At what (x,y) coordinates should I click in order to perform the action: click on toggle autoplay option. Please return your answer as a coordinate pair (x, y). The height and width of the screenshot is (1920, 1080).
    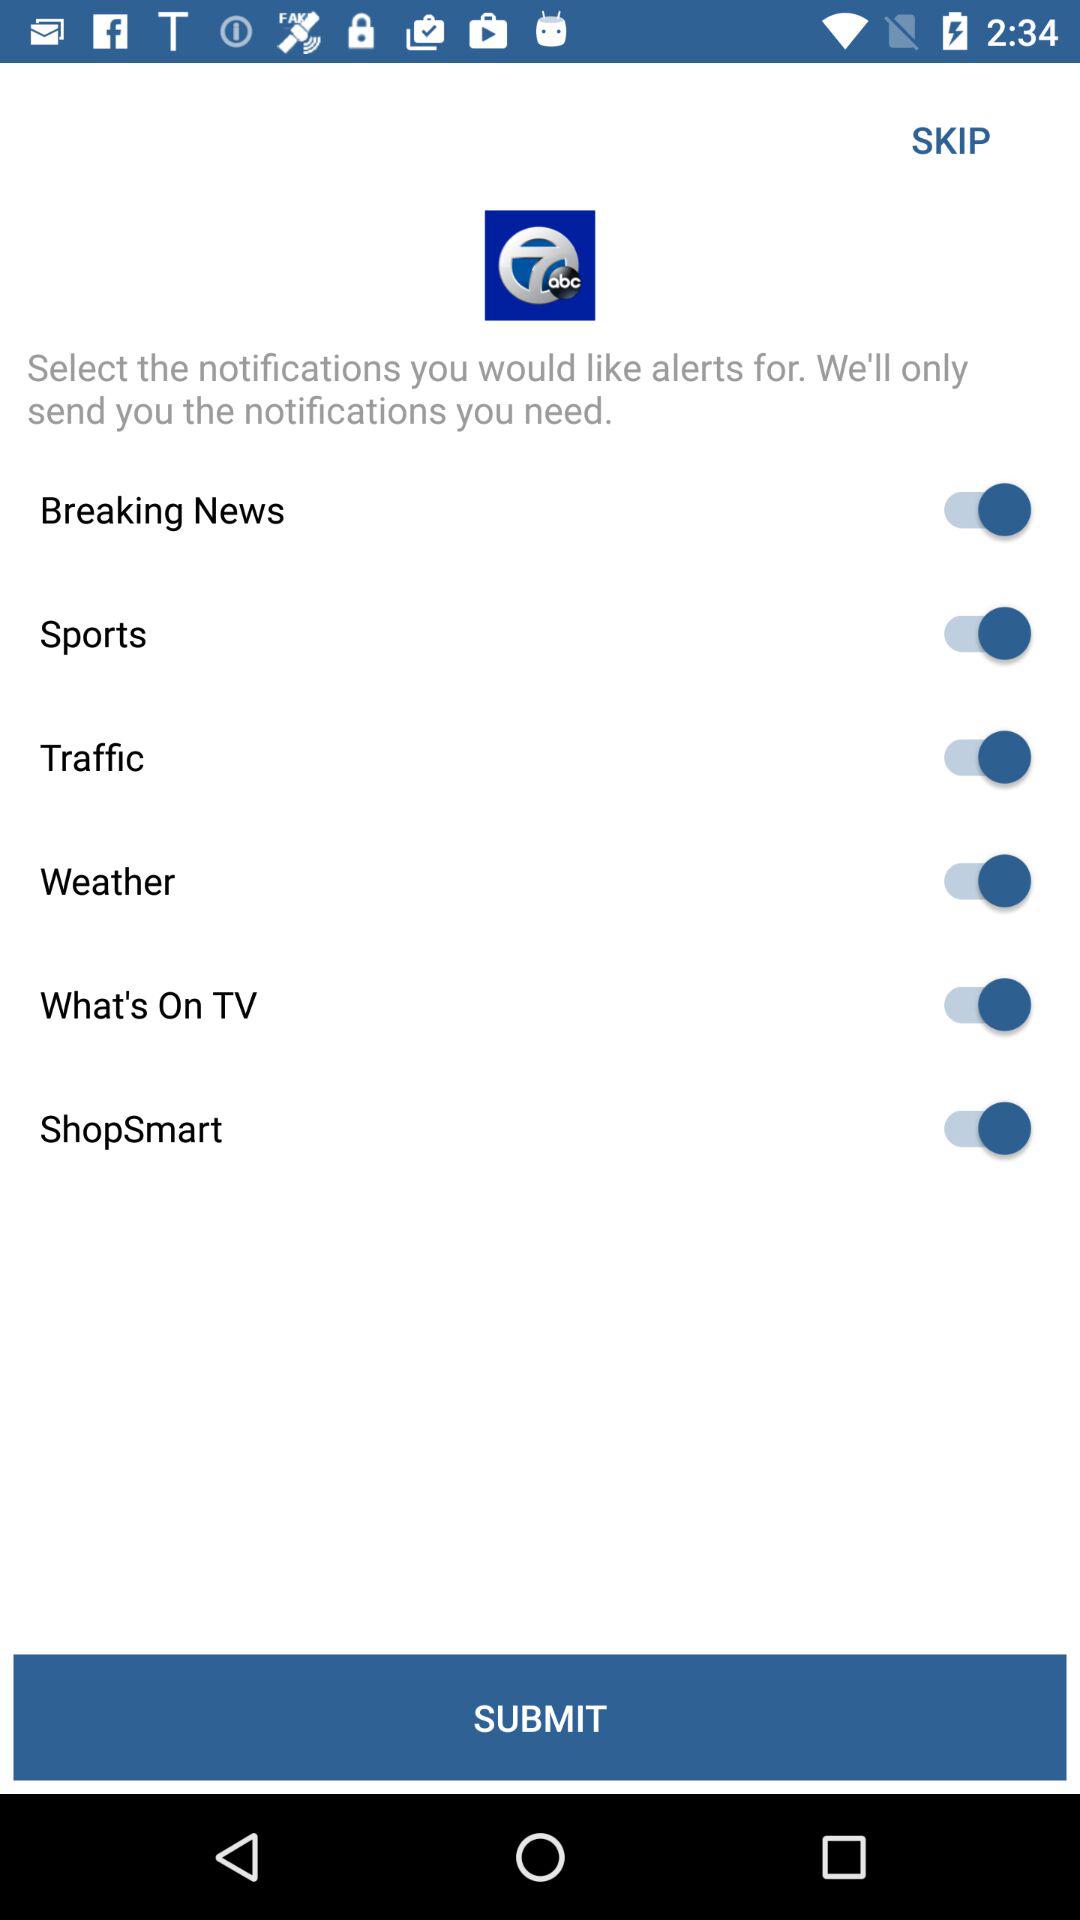
    Looking at the image, I should click on (978, 880).